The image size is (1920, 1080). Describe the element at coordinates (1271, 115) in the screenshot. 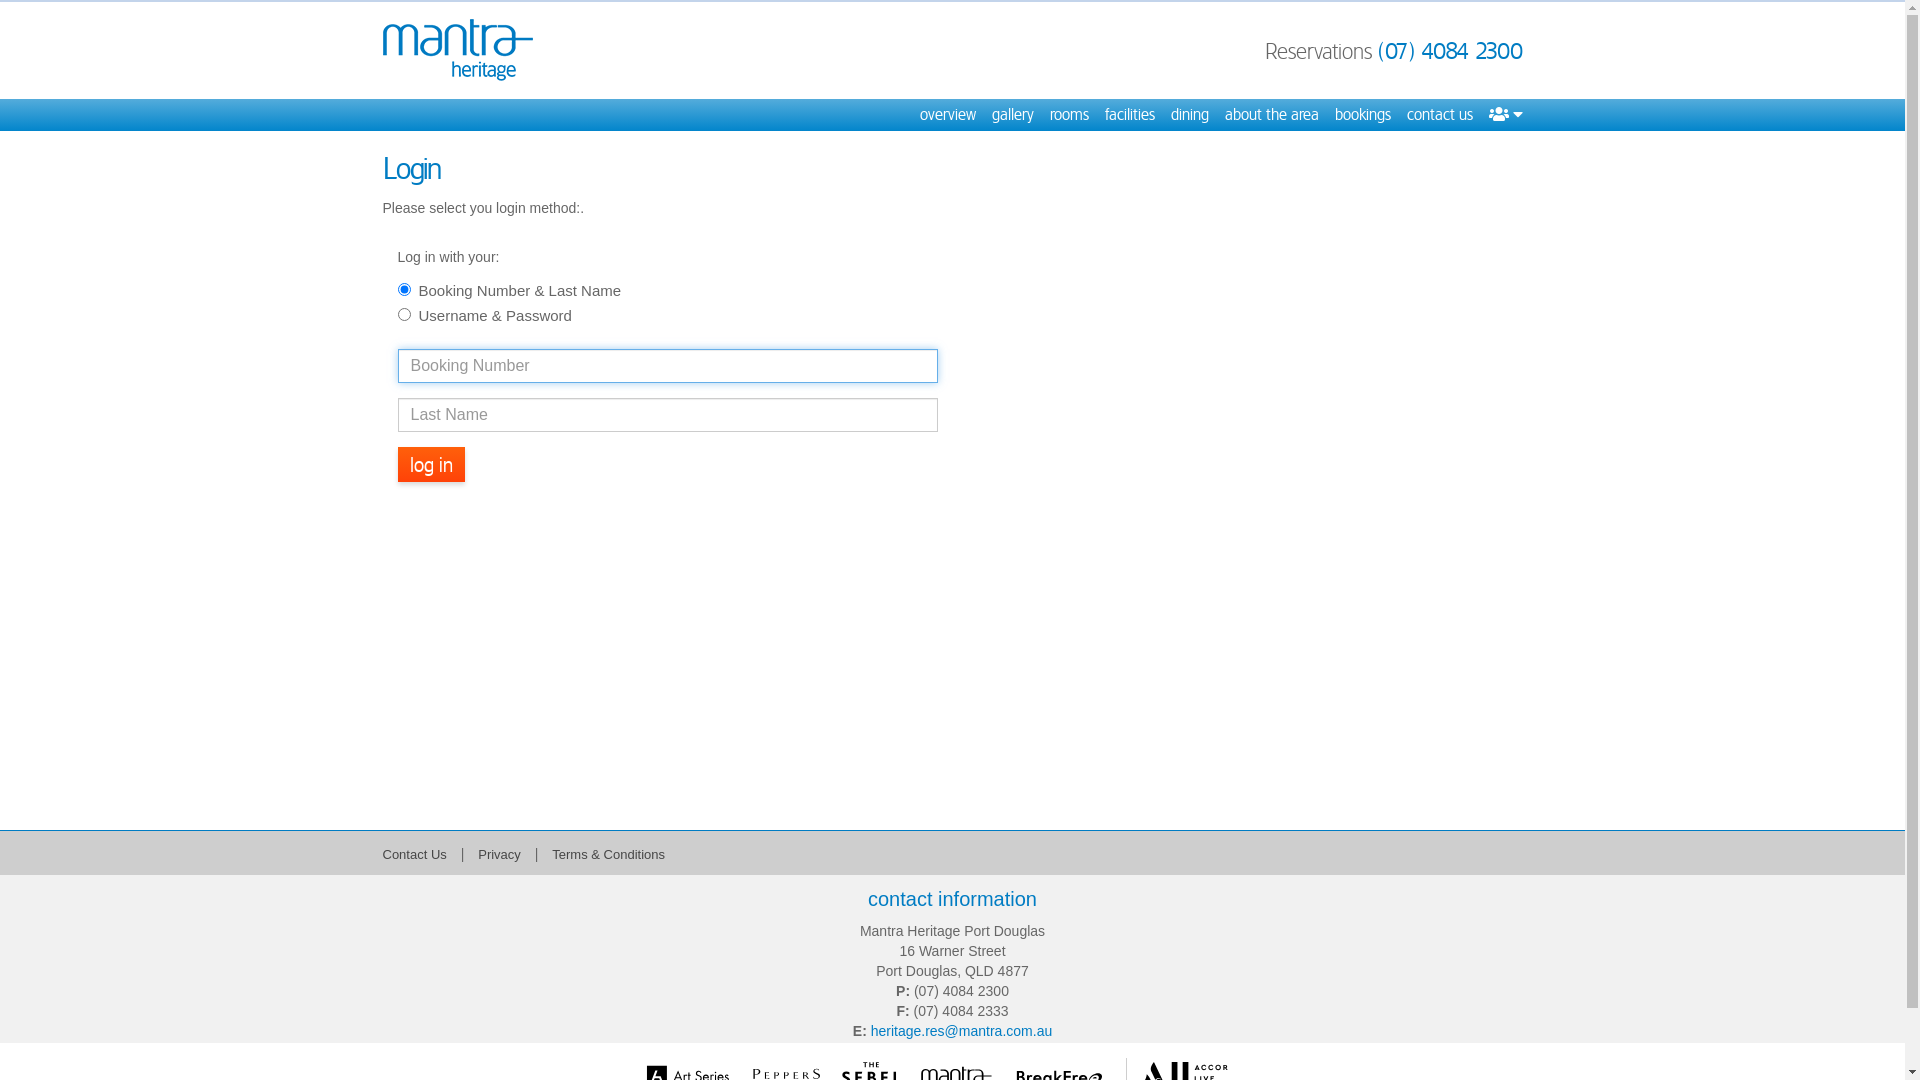

I see `about the area` at that location.